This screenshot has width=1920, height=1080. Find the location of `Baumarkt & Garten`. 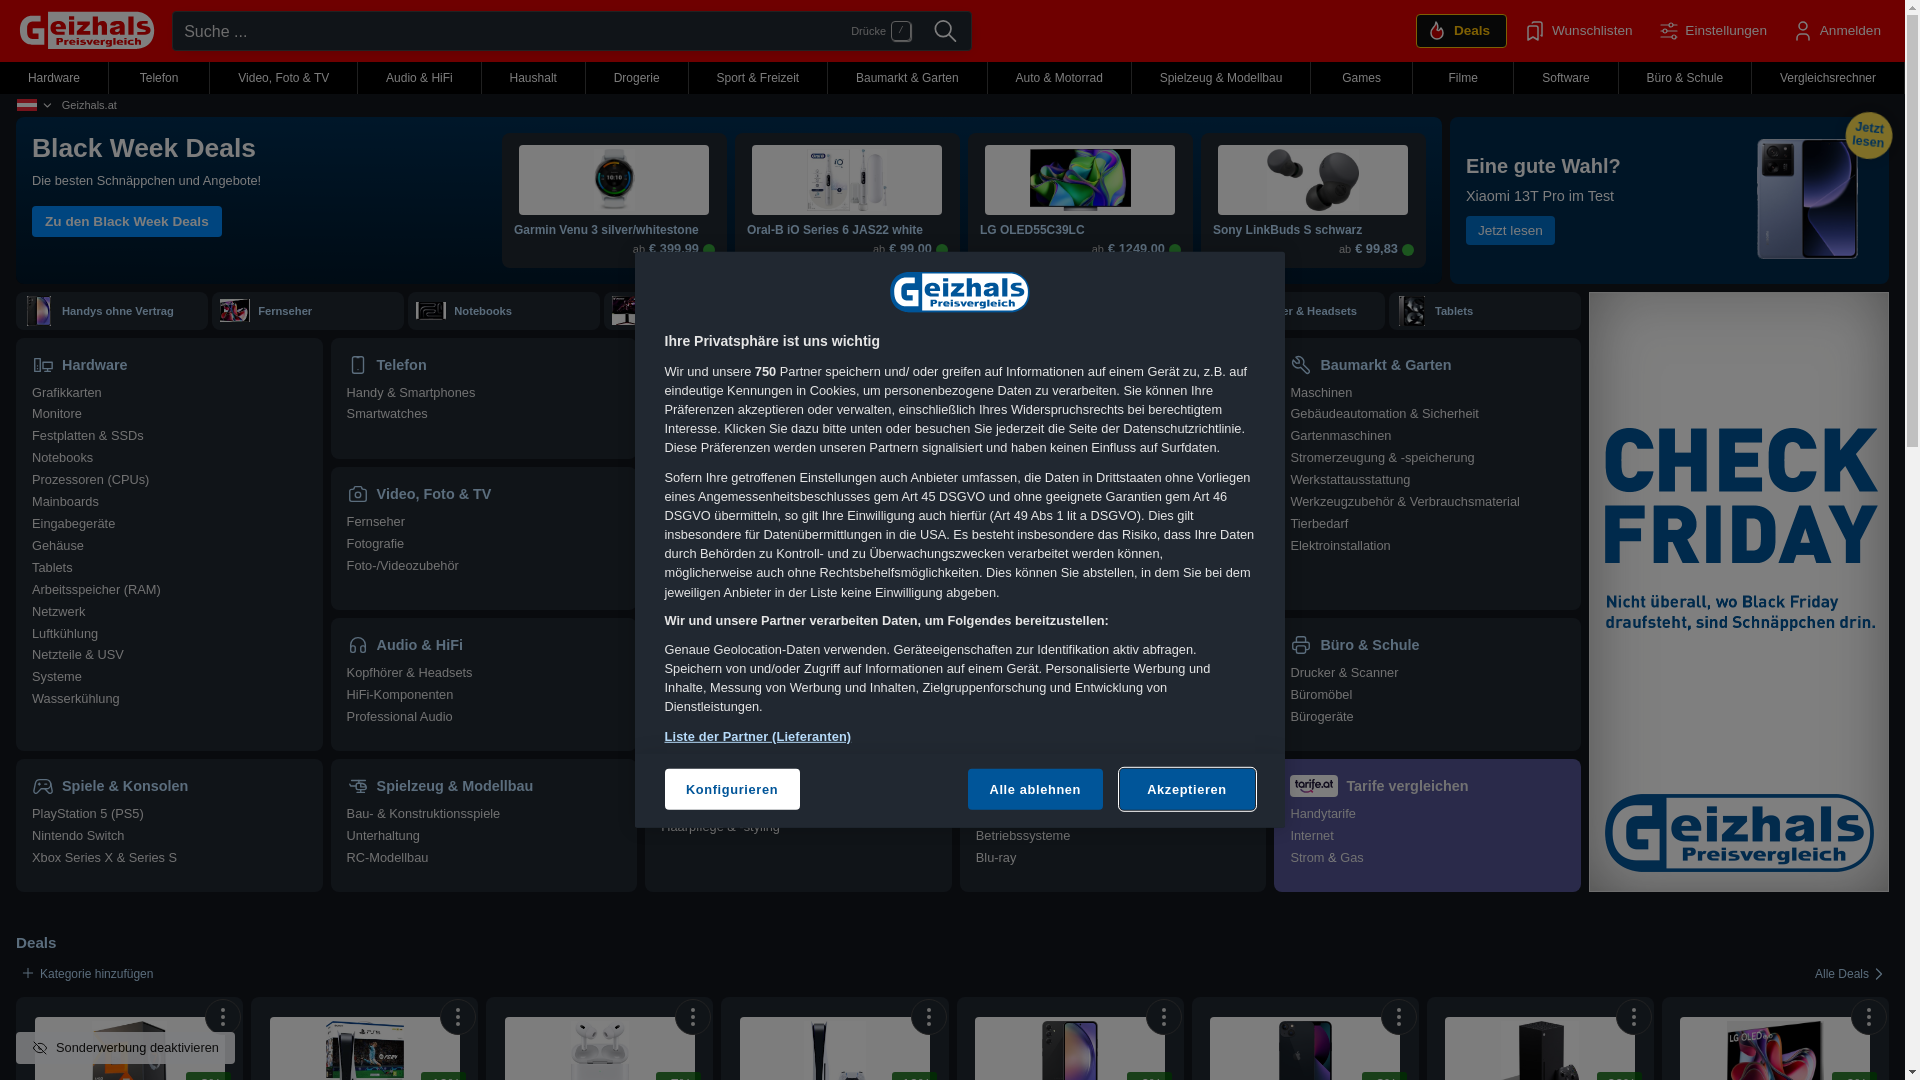

Baumarkt & Garten is located at coordinates (1428, 365).